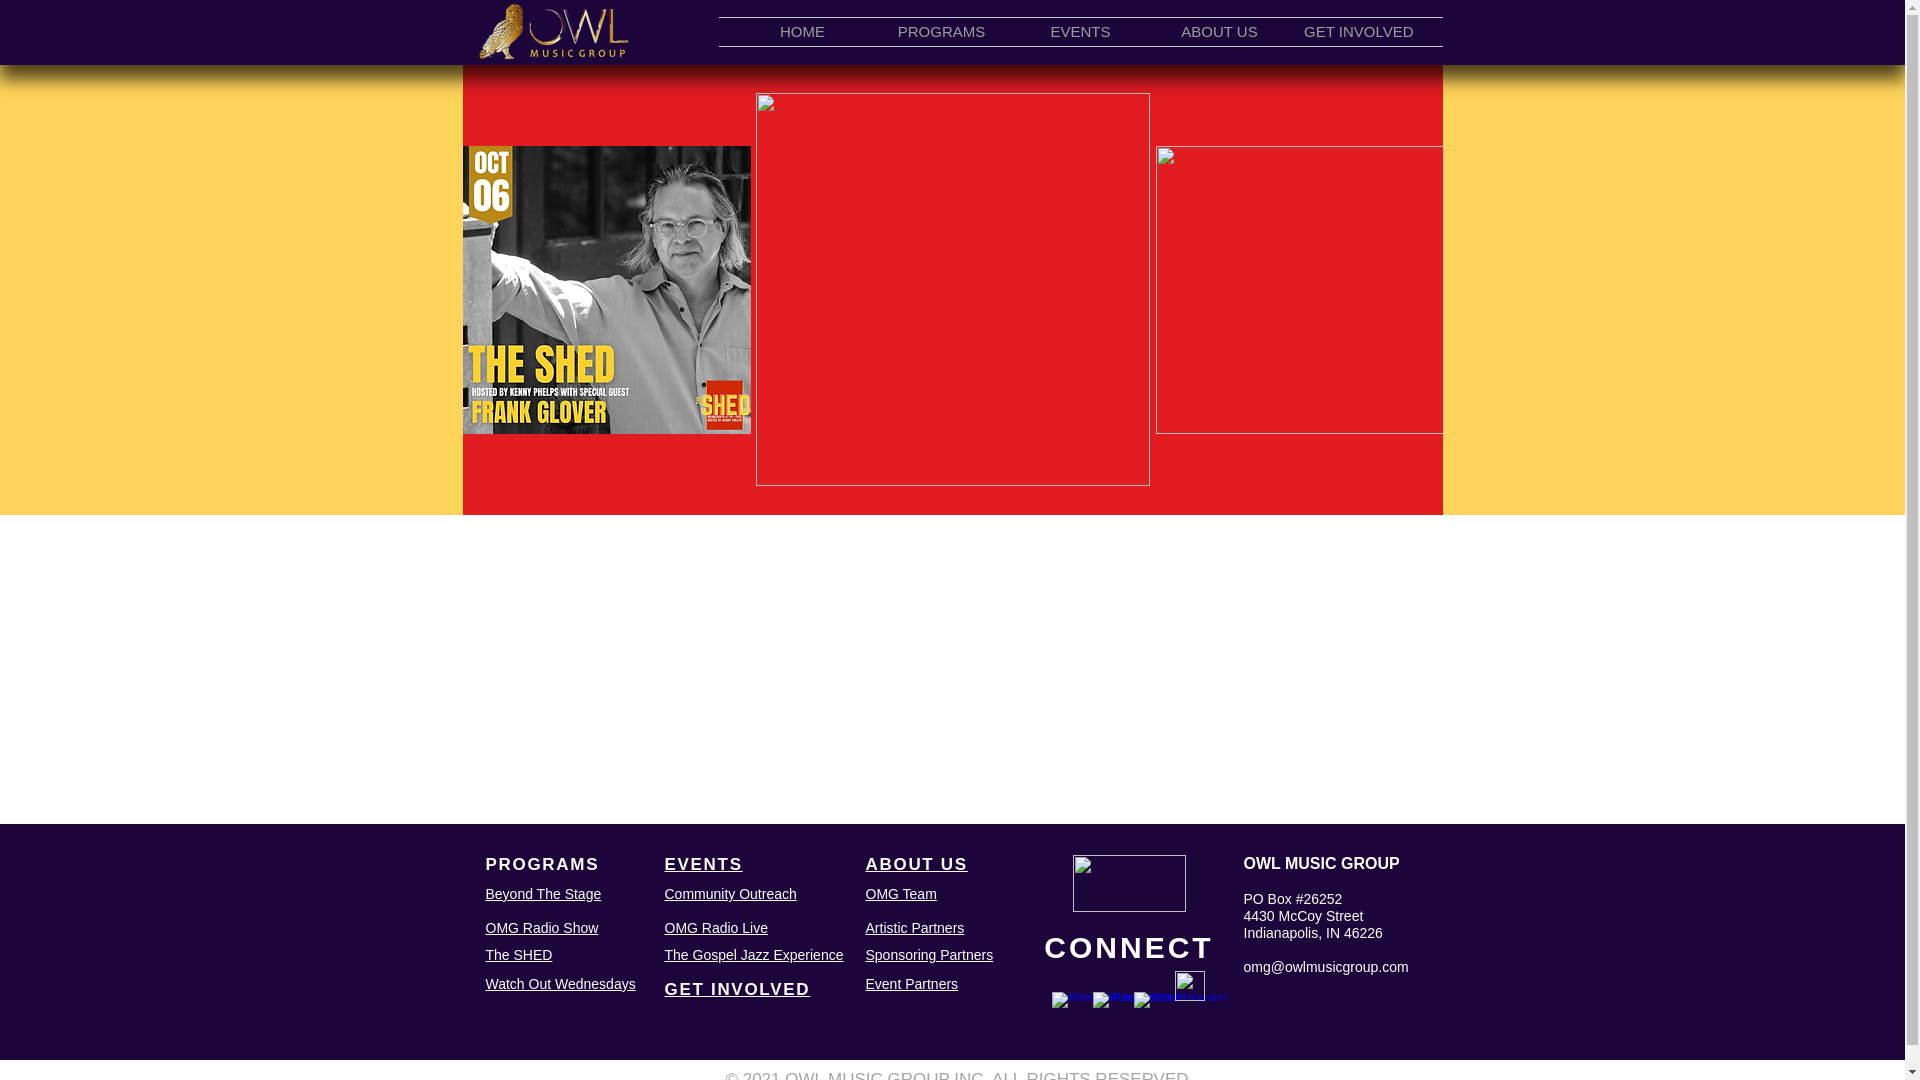  What do you see at coordinates (560, 984) in the screenshot?
I see `Watch Out Wednesdays` at bounding box center [560, 984].